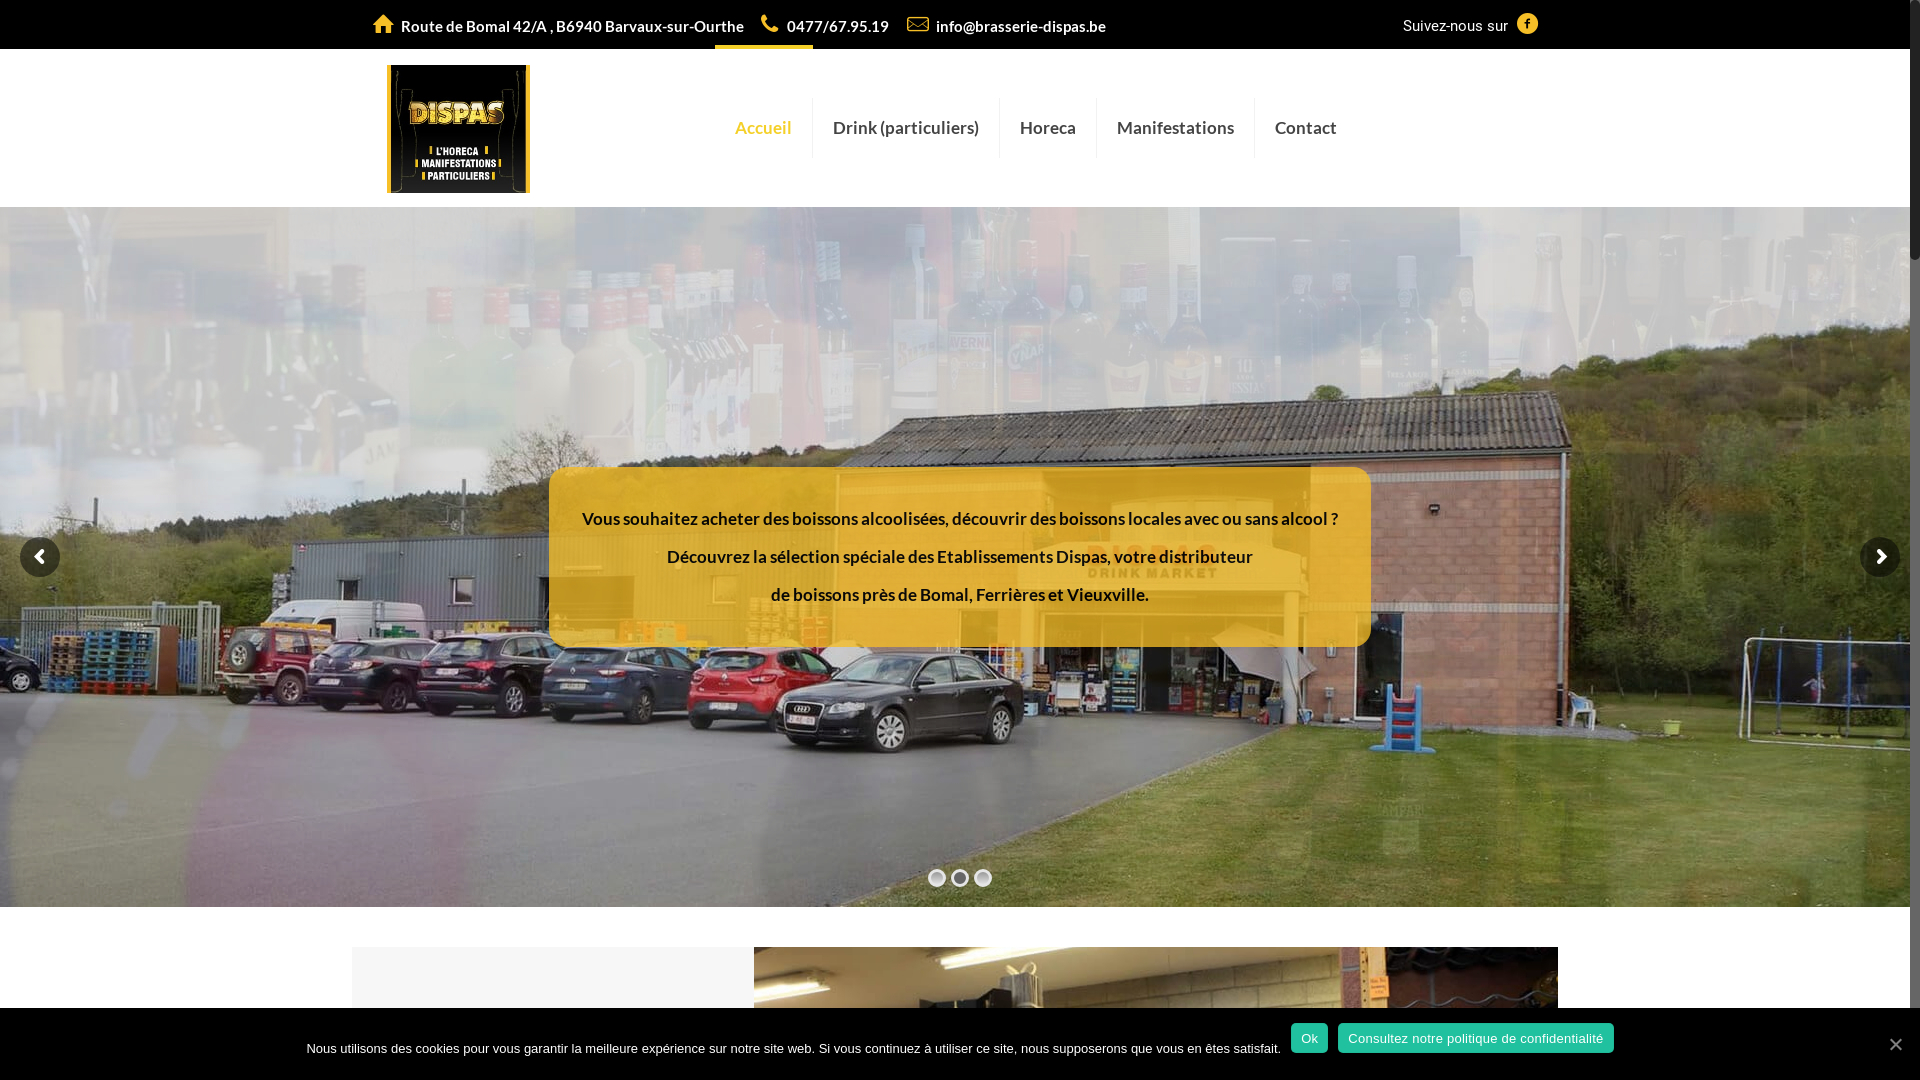  Describe the element at coordinates (1306, 128) in the screenshot. I see `Contact` at that location.